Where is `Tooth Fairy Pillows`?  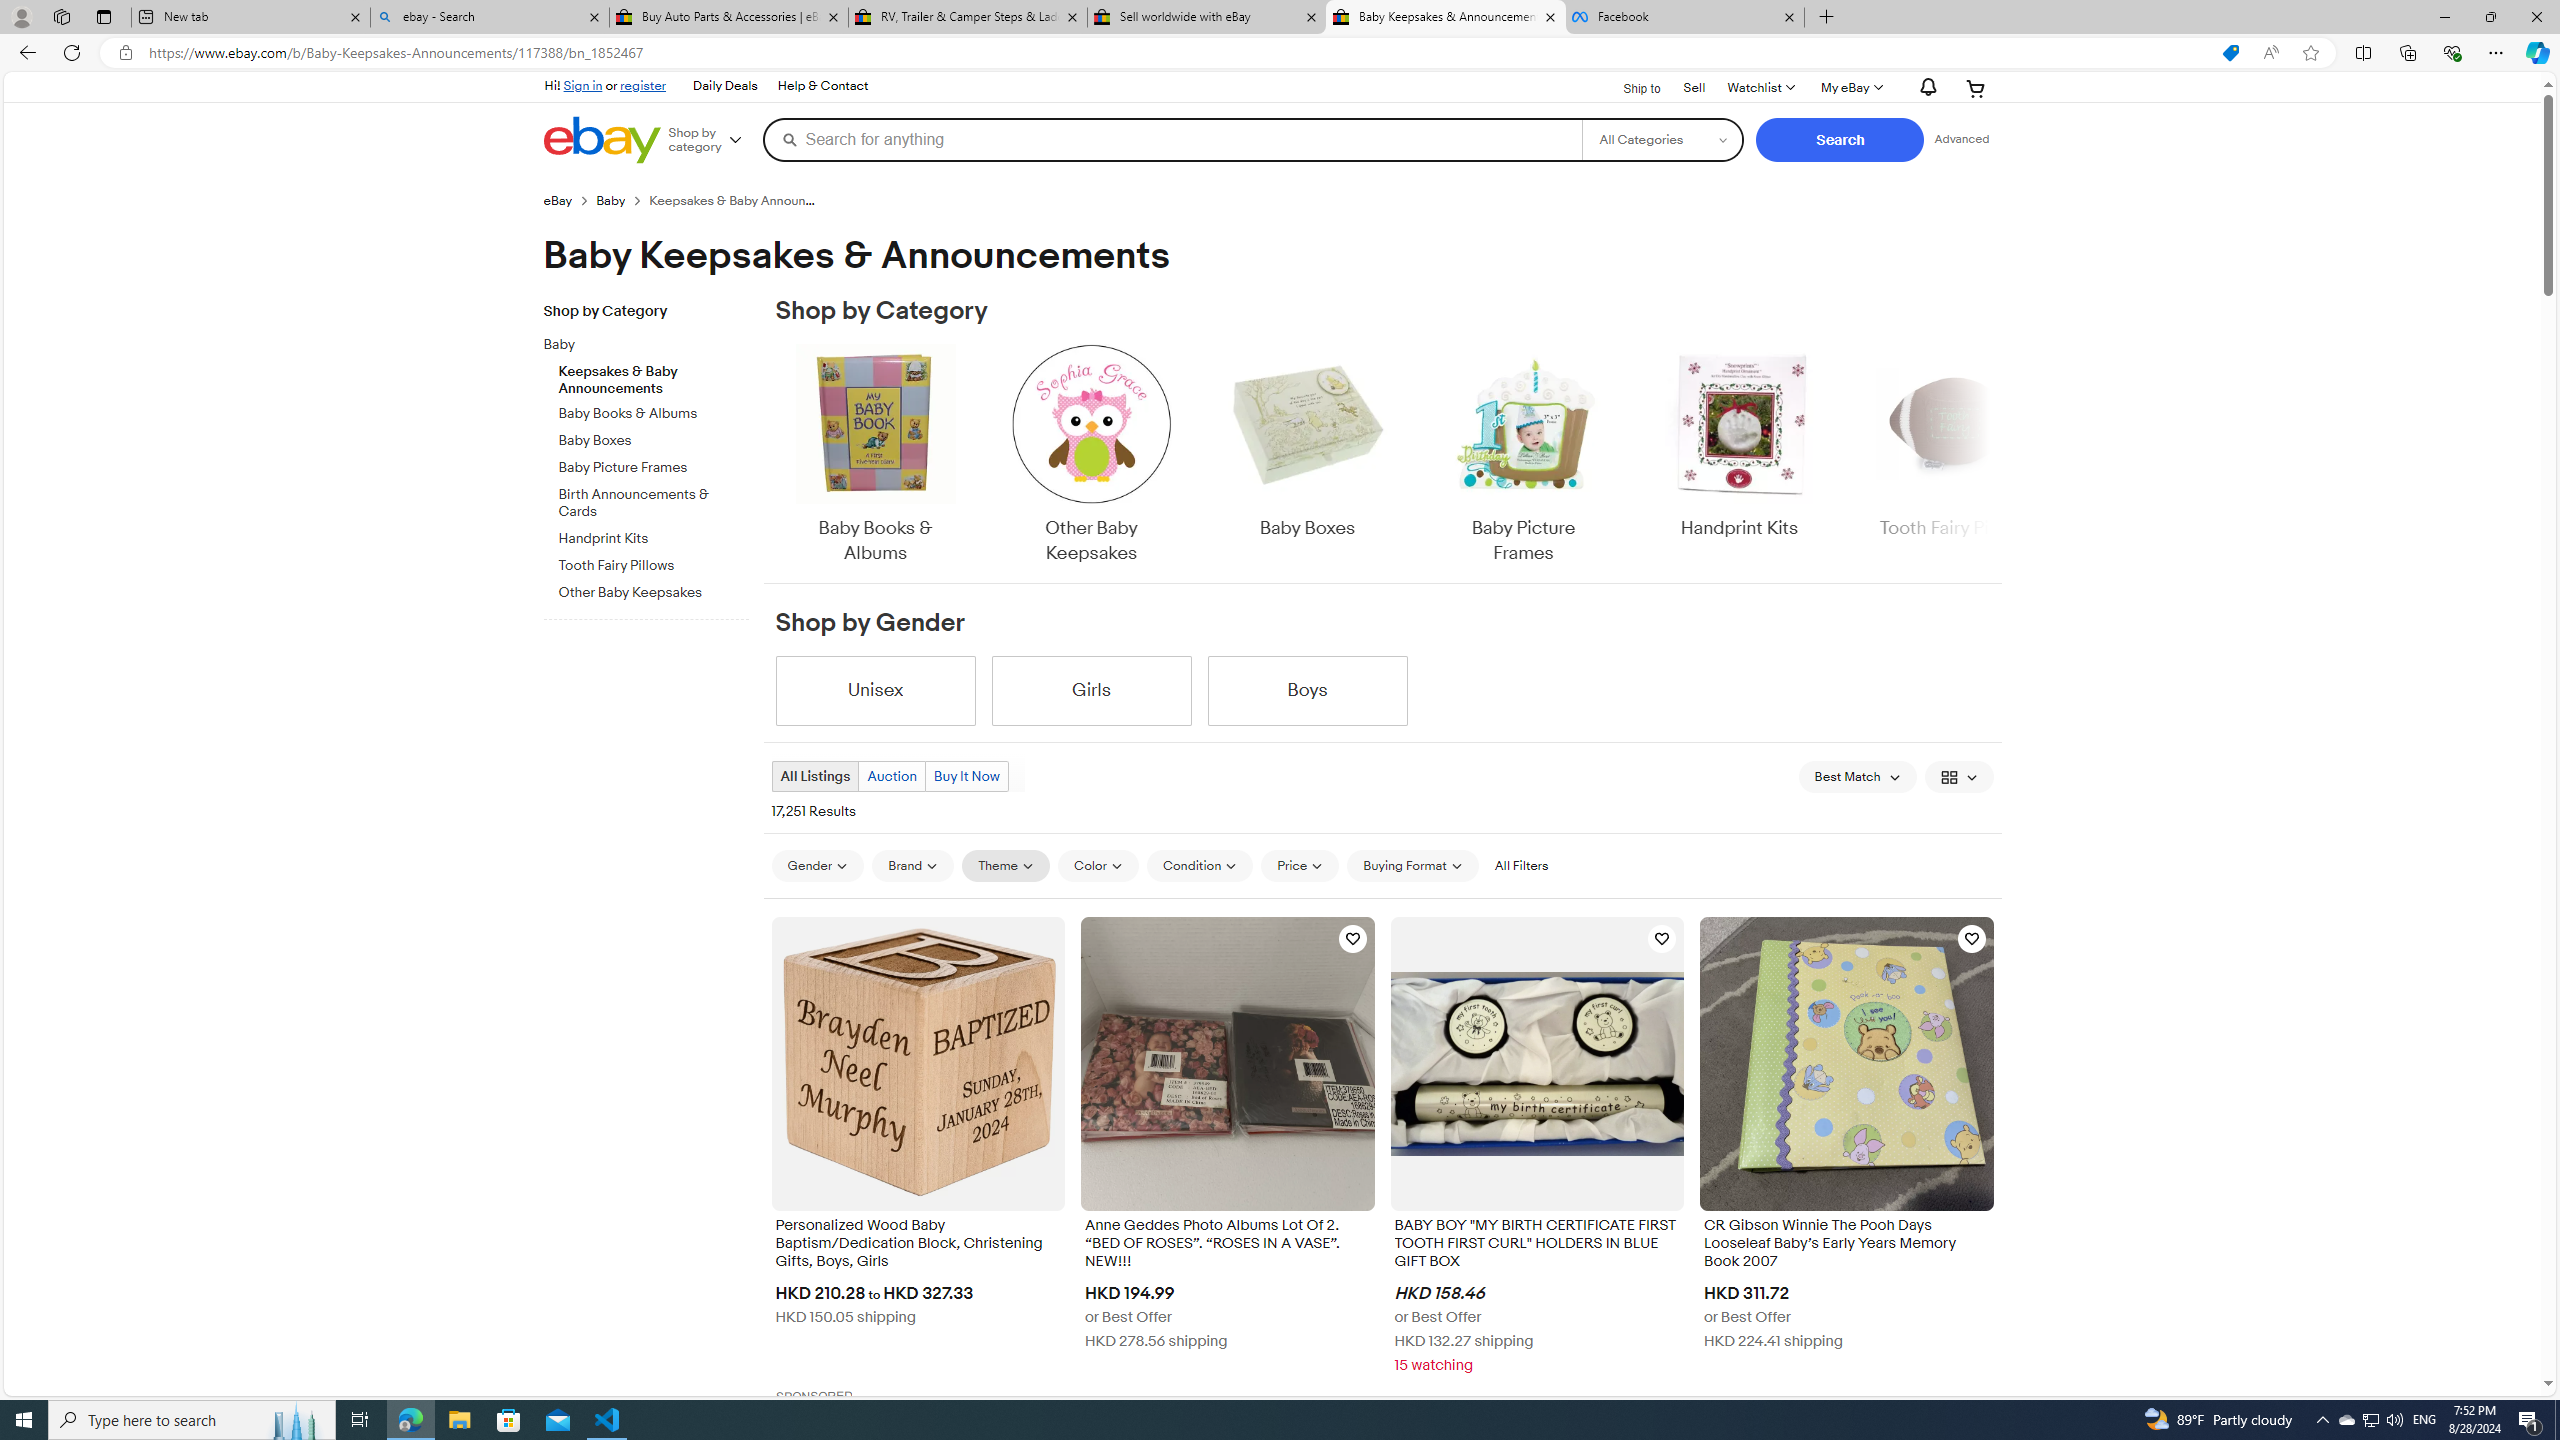
Tooth Fairy Pillows is located at coordinates (654, 562).